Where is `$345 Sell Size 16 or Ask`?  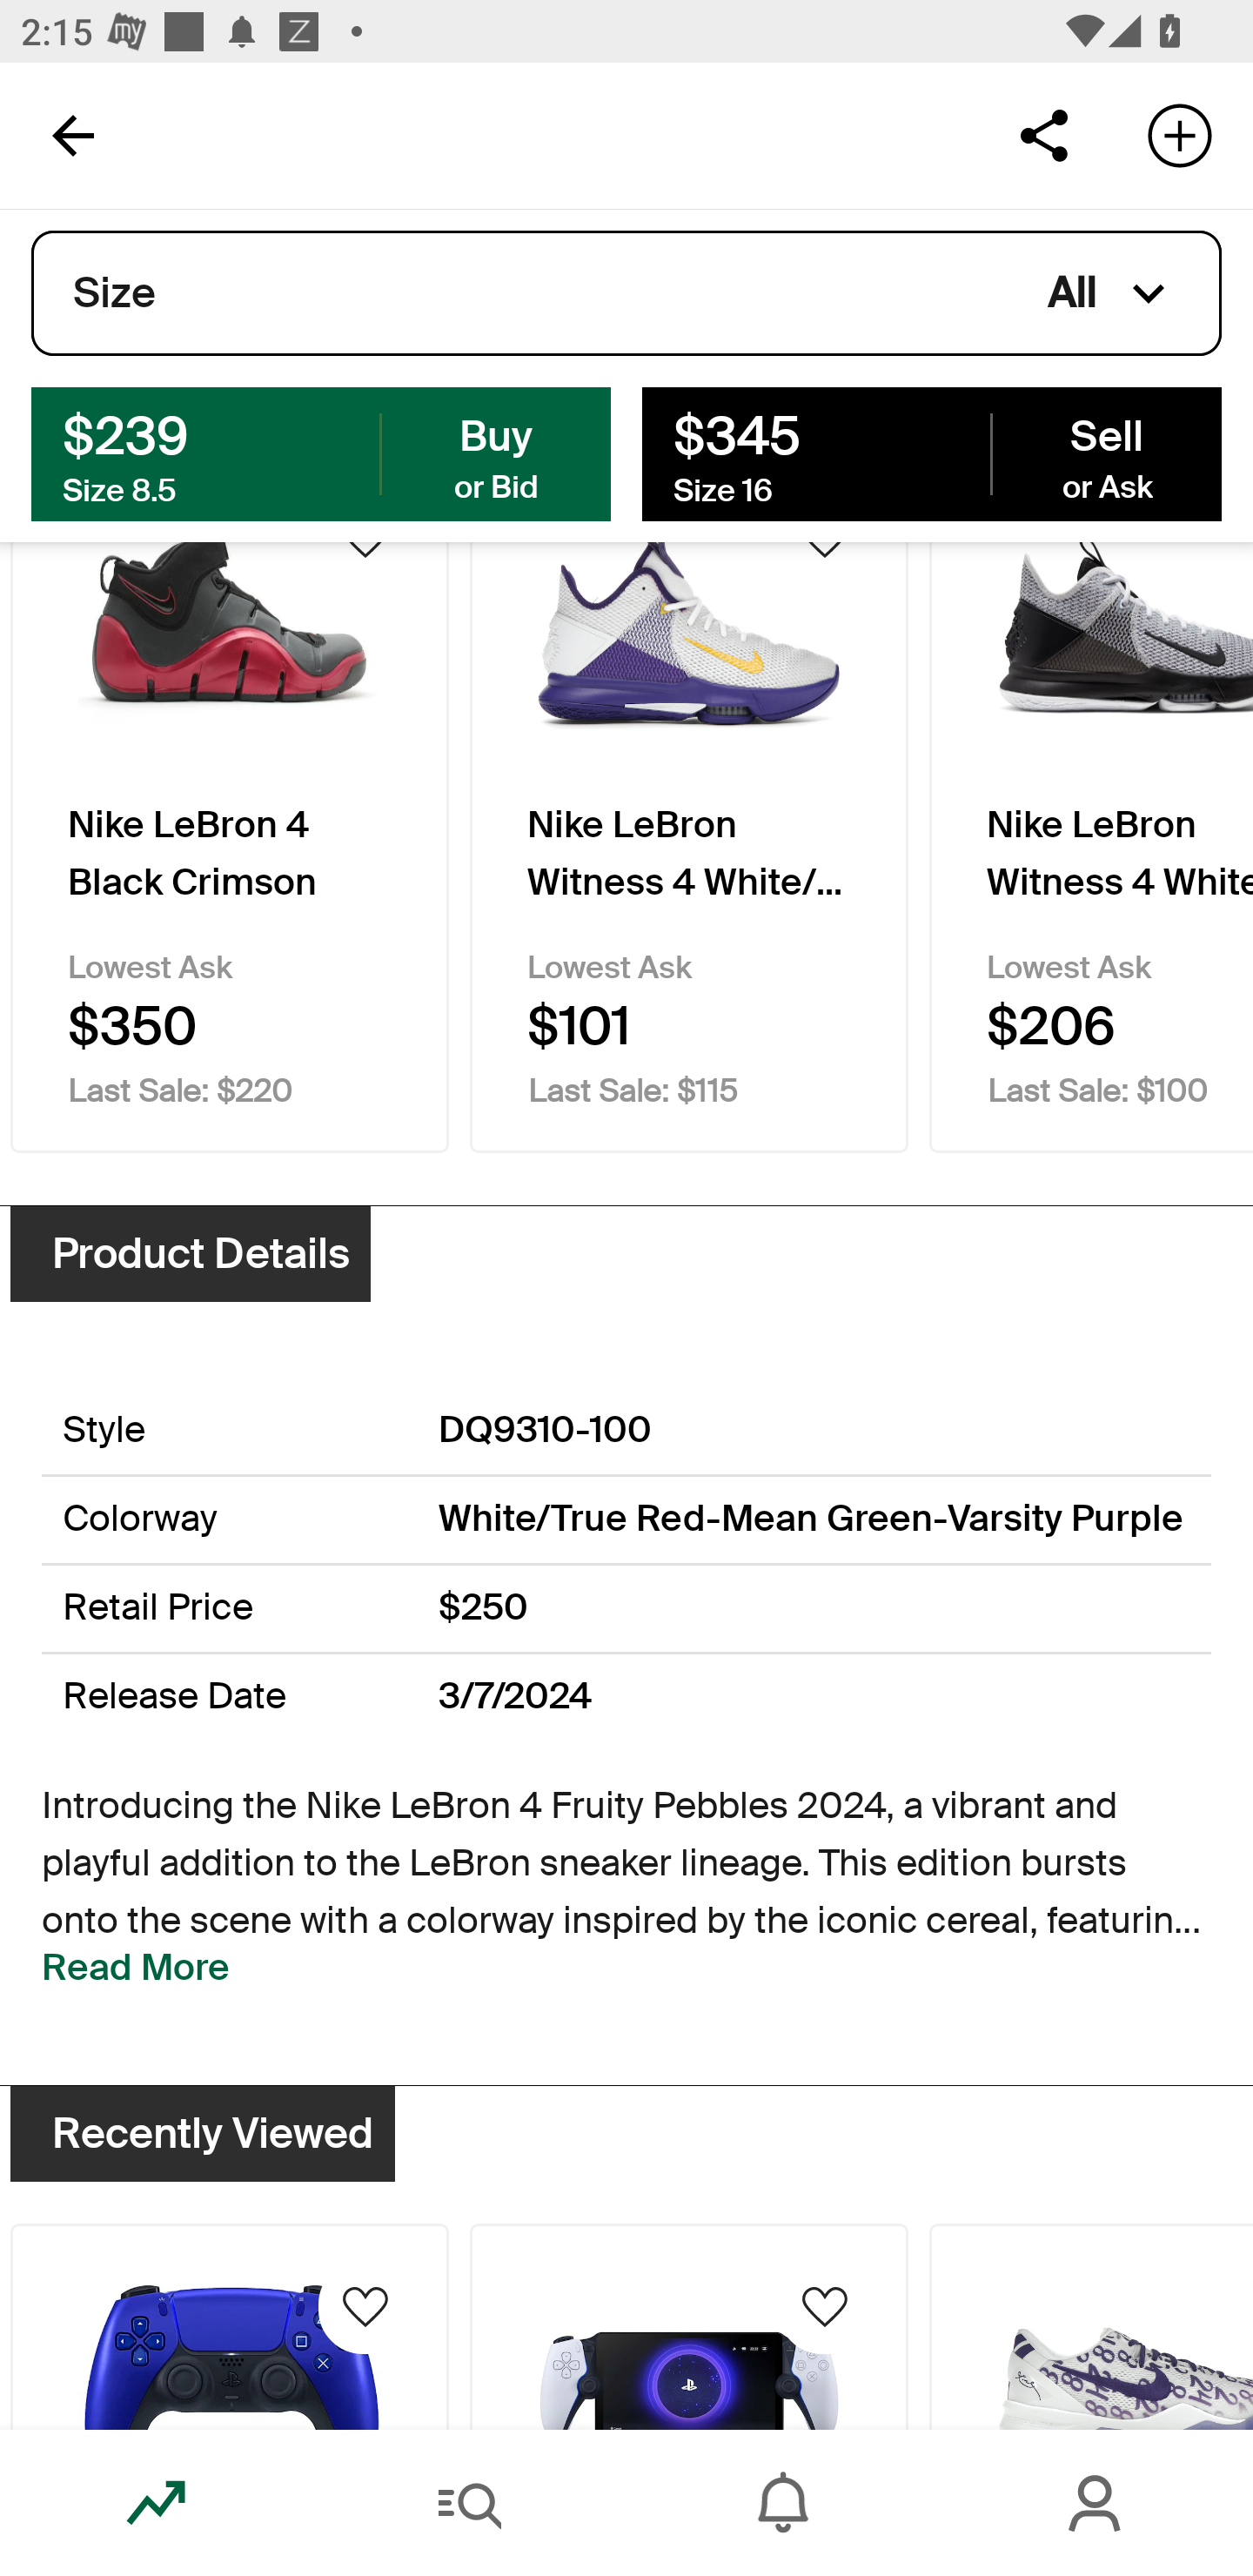
$345 Sell Size 16 or Ask is located at coordinates (931, 453).